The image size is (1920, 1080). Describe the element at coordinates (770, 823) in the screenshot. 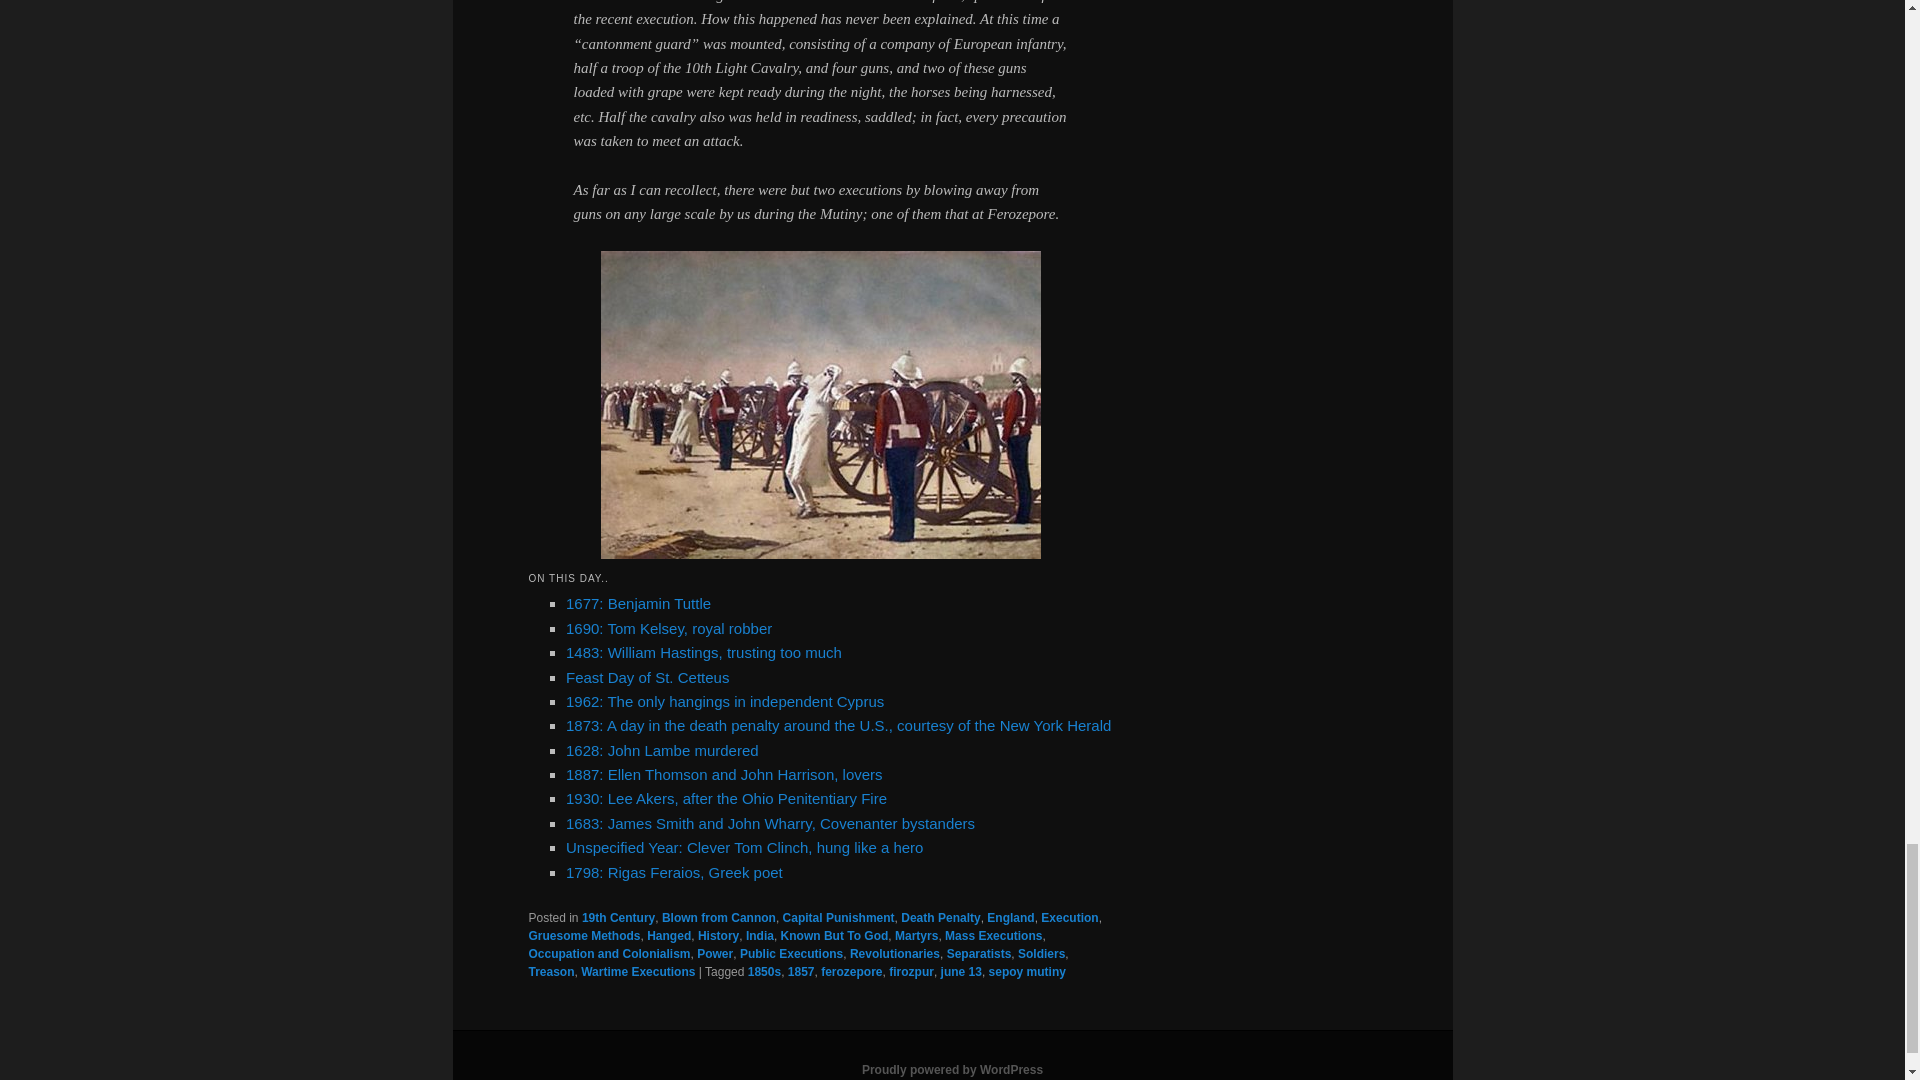

I see `1683: James Smith and John Wharry, Covenanter bystanders` at that location.